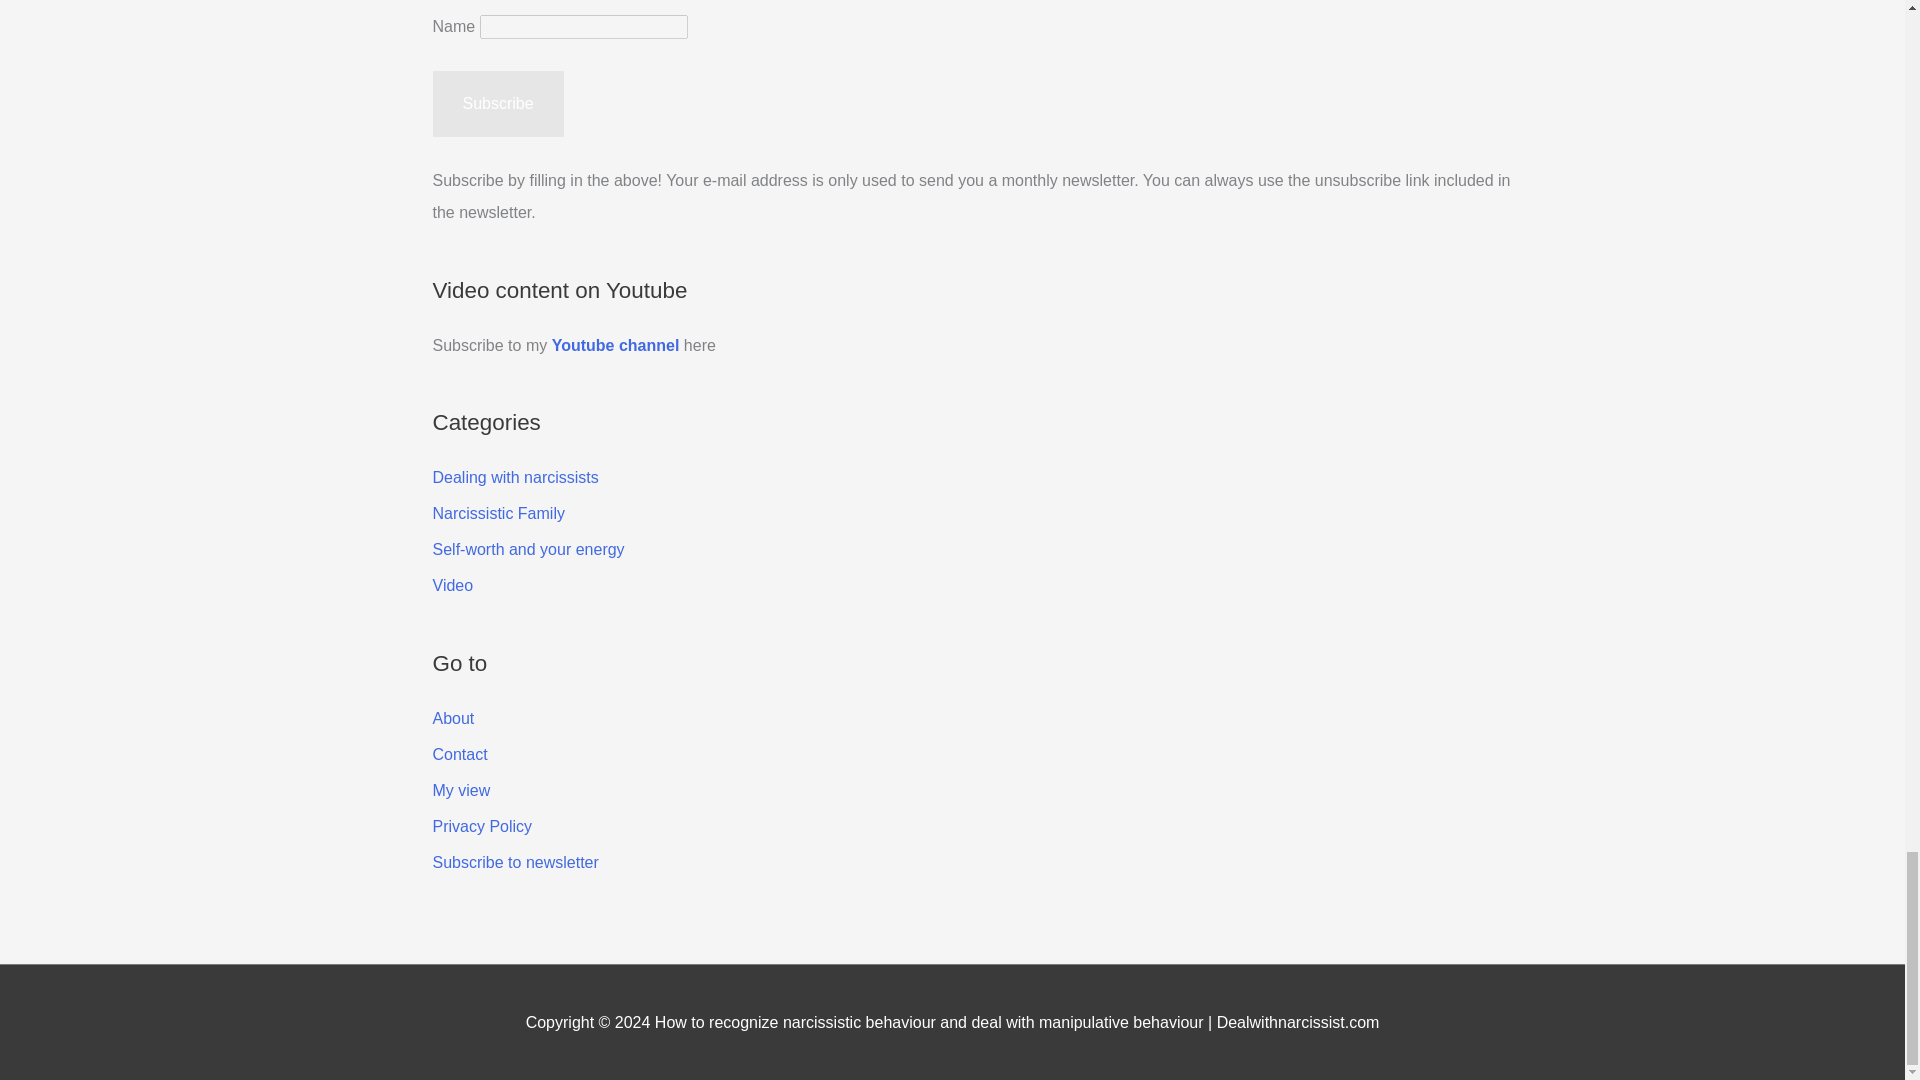  I want to click on Subscribe to newsletter, so click(514, 862).